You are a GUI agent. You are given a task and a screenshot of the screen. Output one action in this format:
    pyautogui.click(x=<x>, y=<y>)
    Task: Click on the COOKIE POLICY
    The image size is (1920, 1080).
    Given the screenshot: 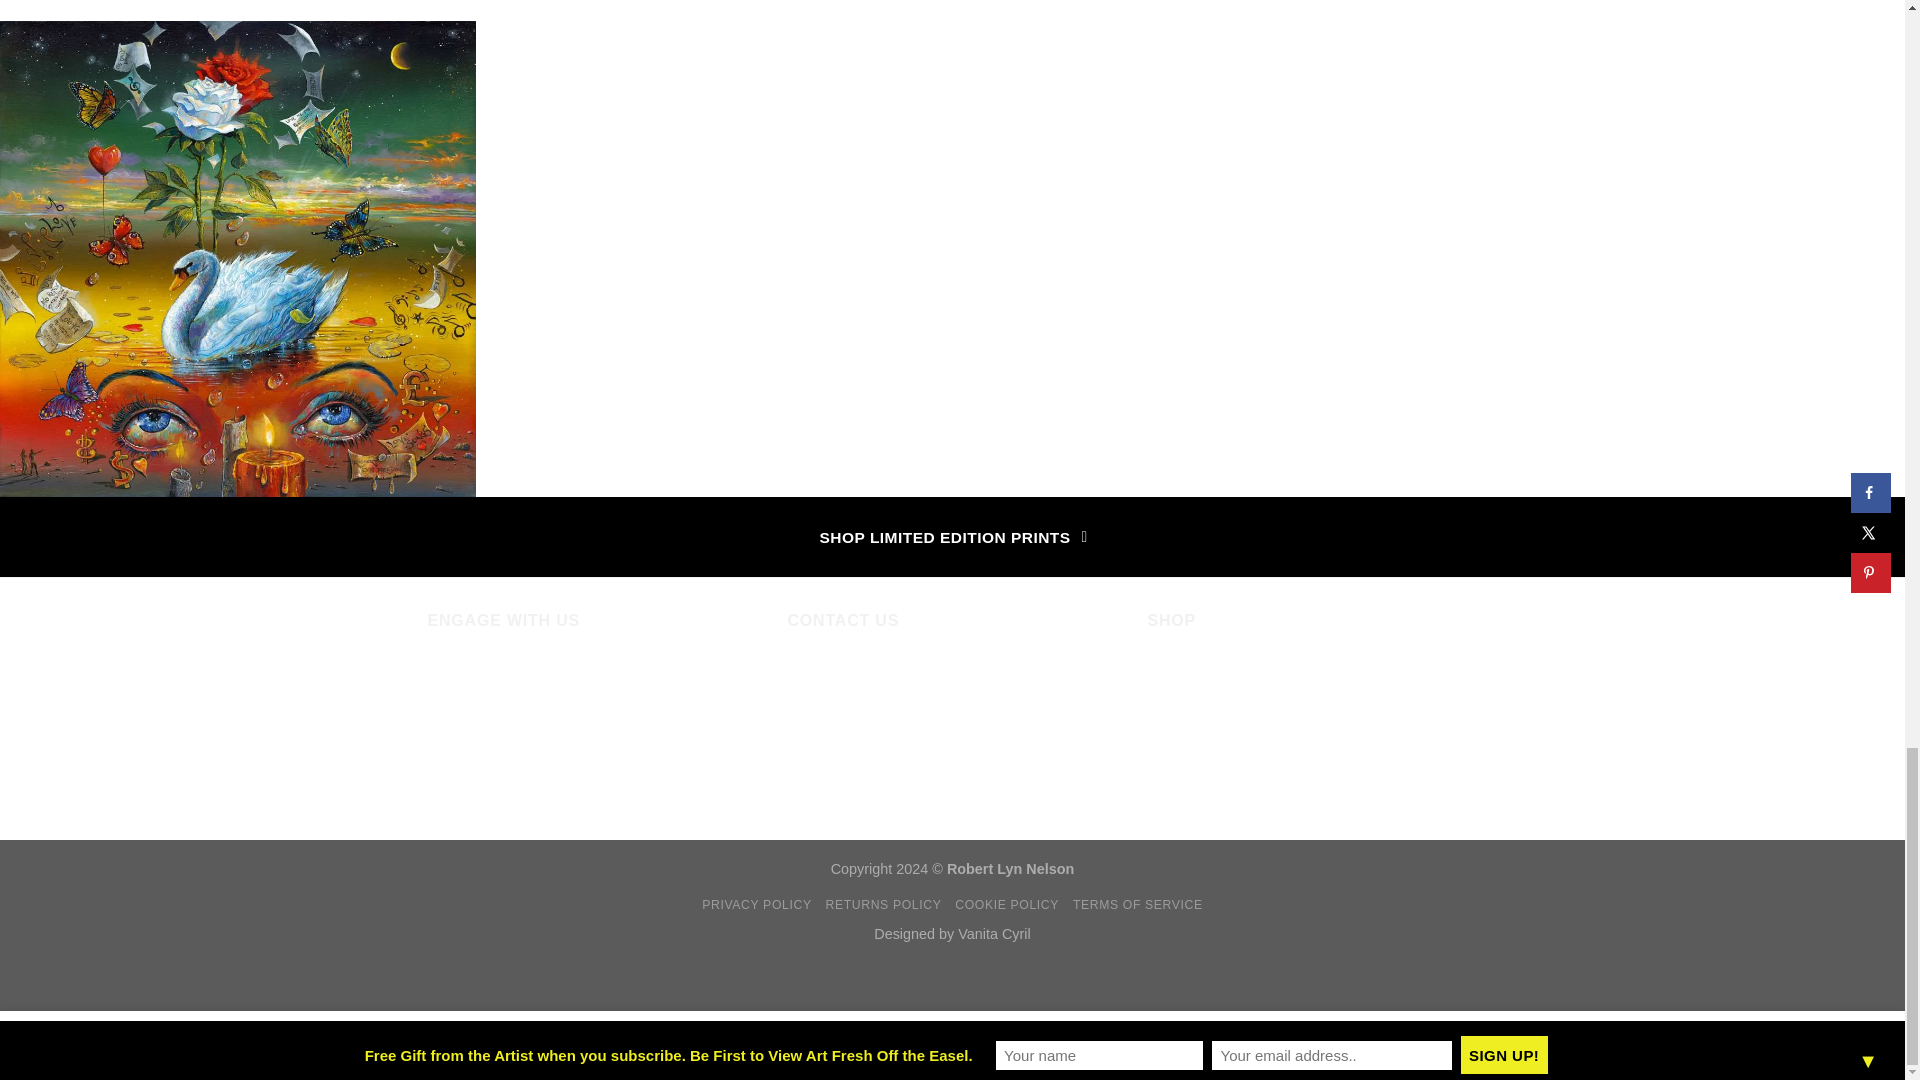 What is the action you would take?
    pyautogui.click(x=1006, y=904)
    